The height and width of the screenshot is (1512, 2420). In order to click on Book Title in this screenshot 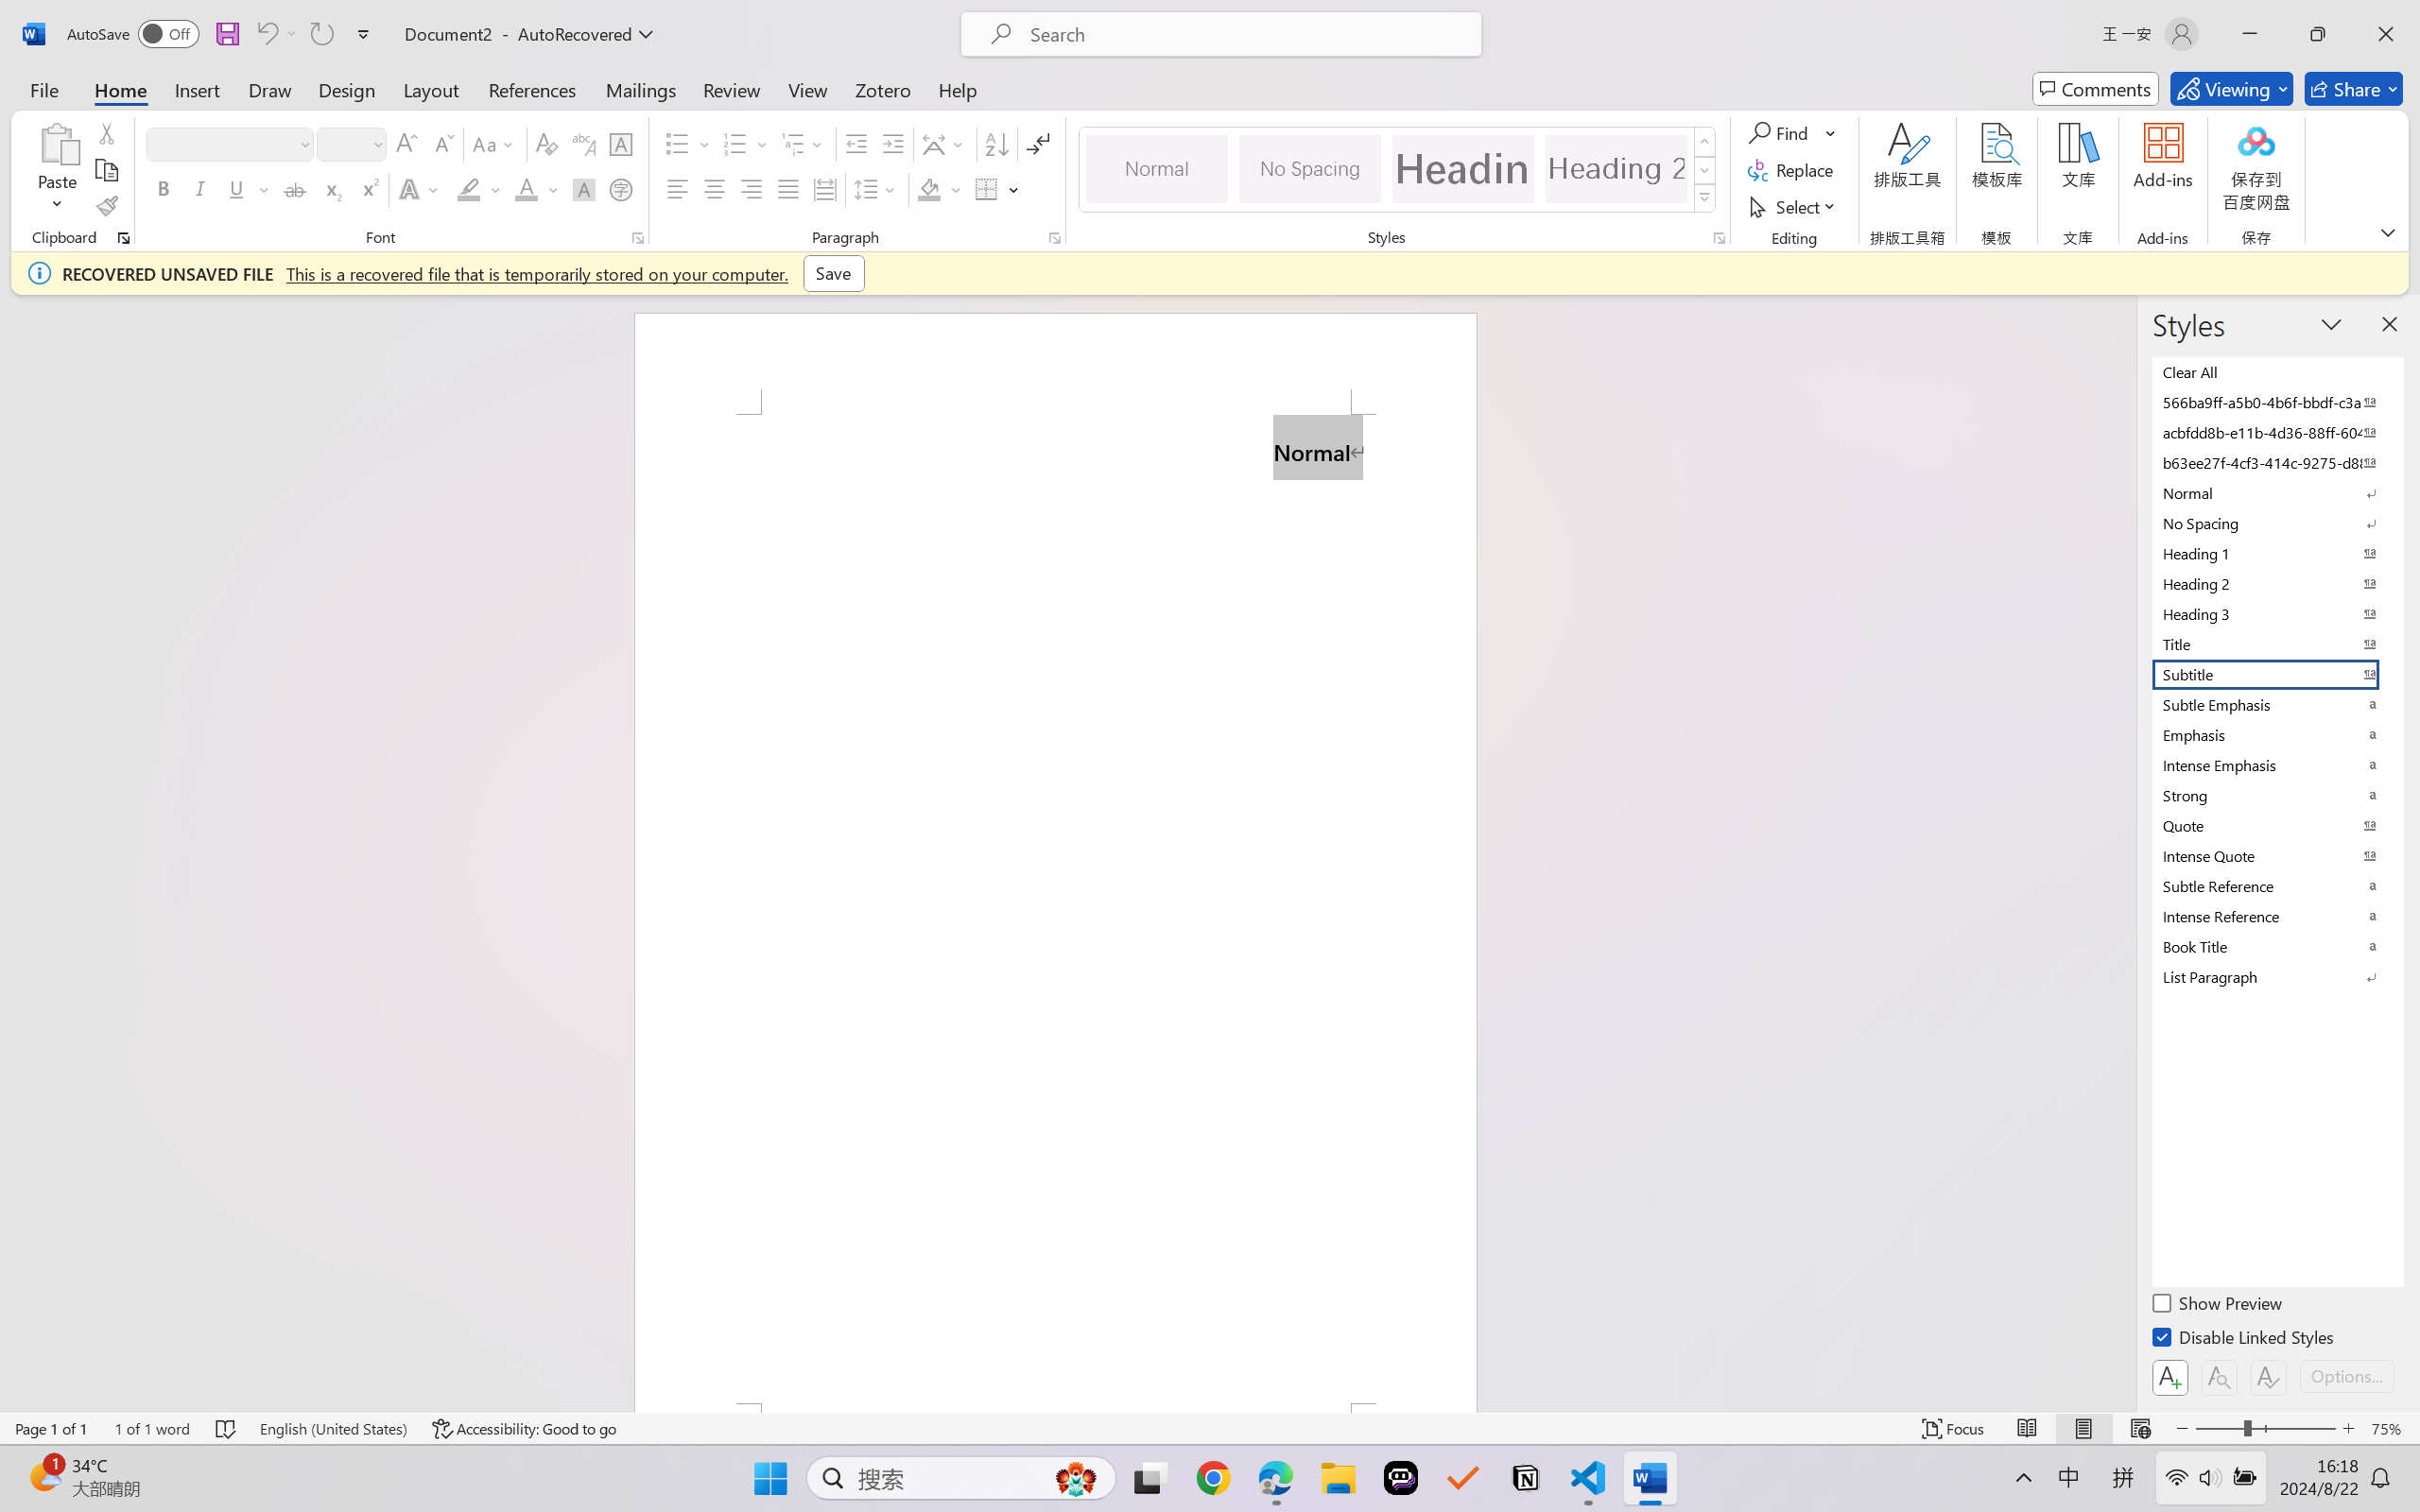, I will do `click(2276, 946)`.